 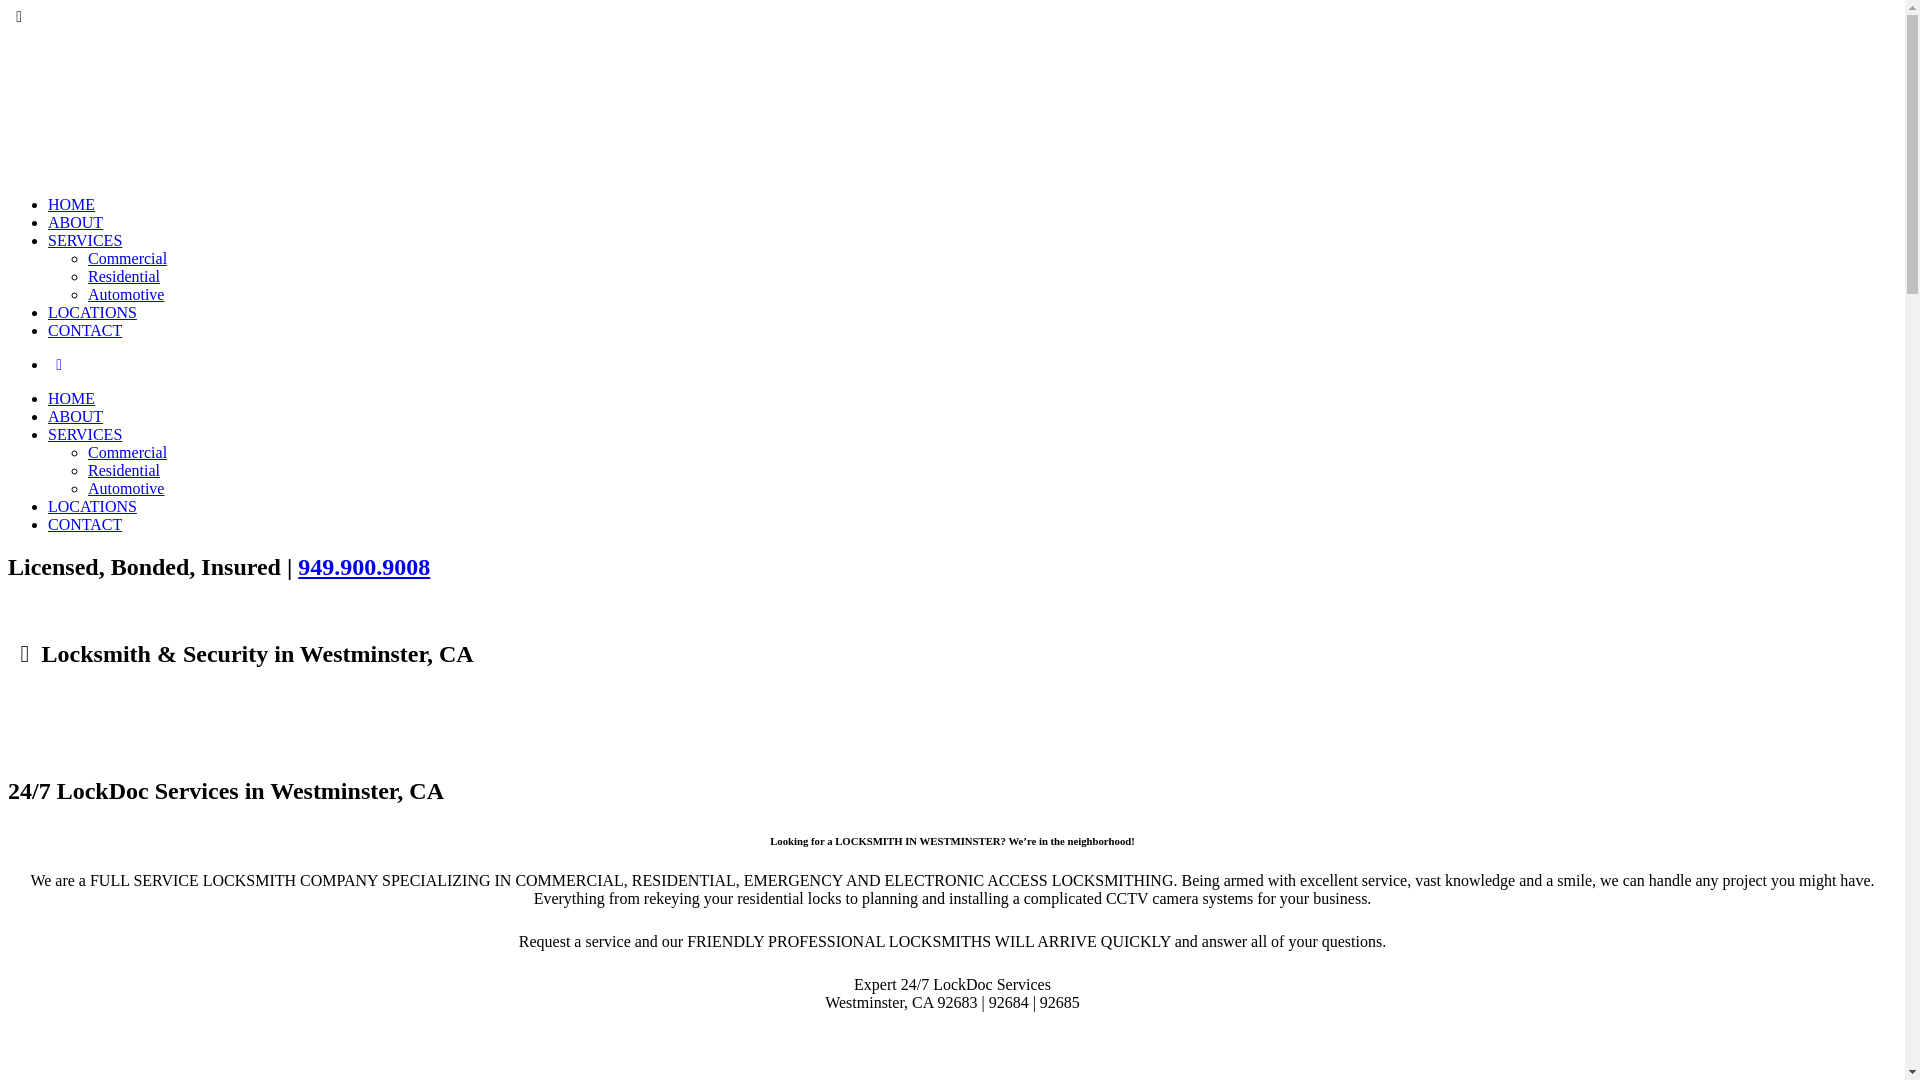 What do you see at coordinates (128, 258) in the screenshot?
I see `Commercial` at bounding box center [128, 258].